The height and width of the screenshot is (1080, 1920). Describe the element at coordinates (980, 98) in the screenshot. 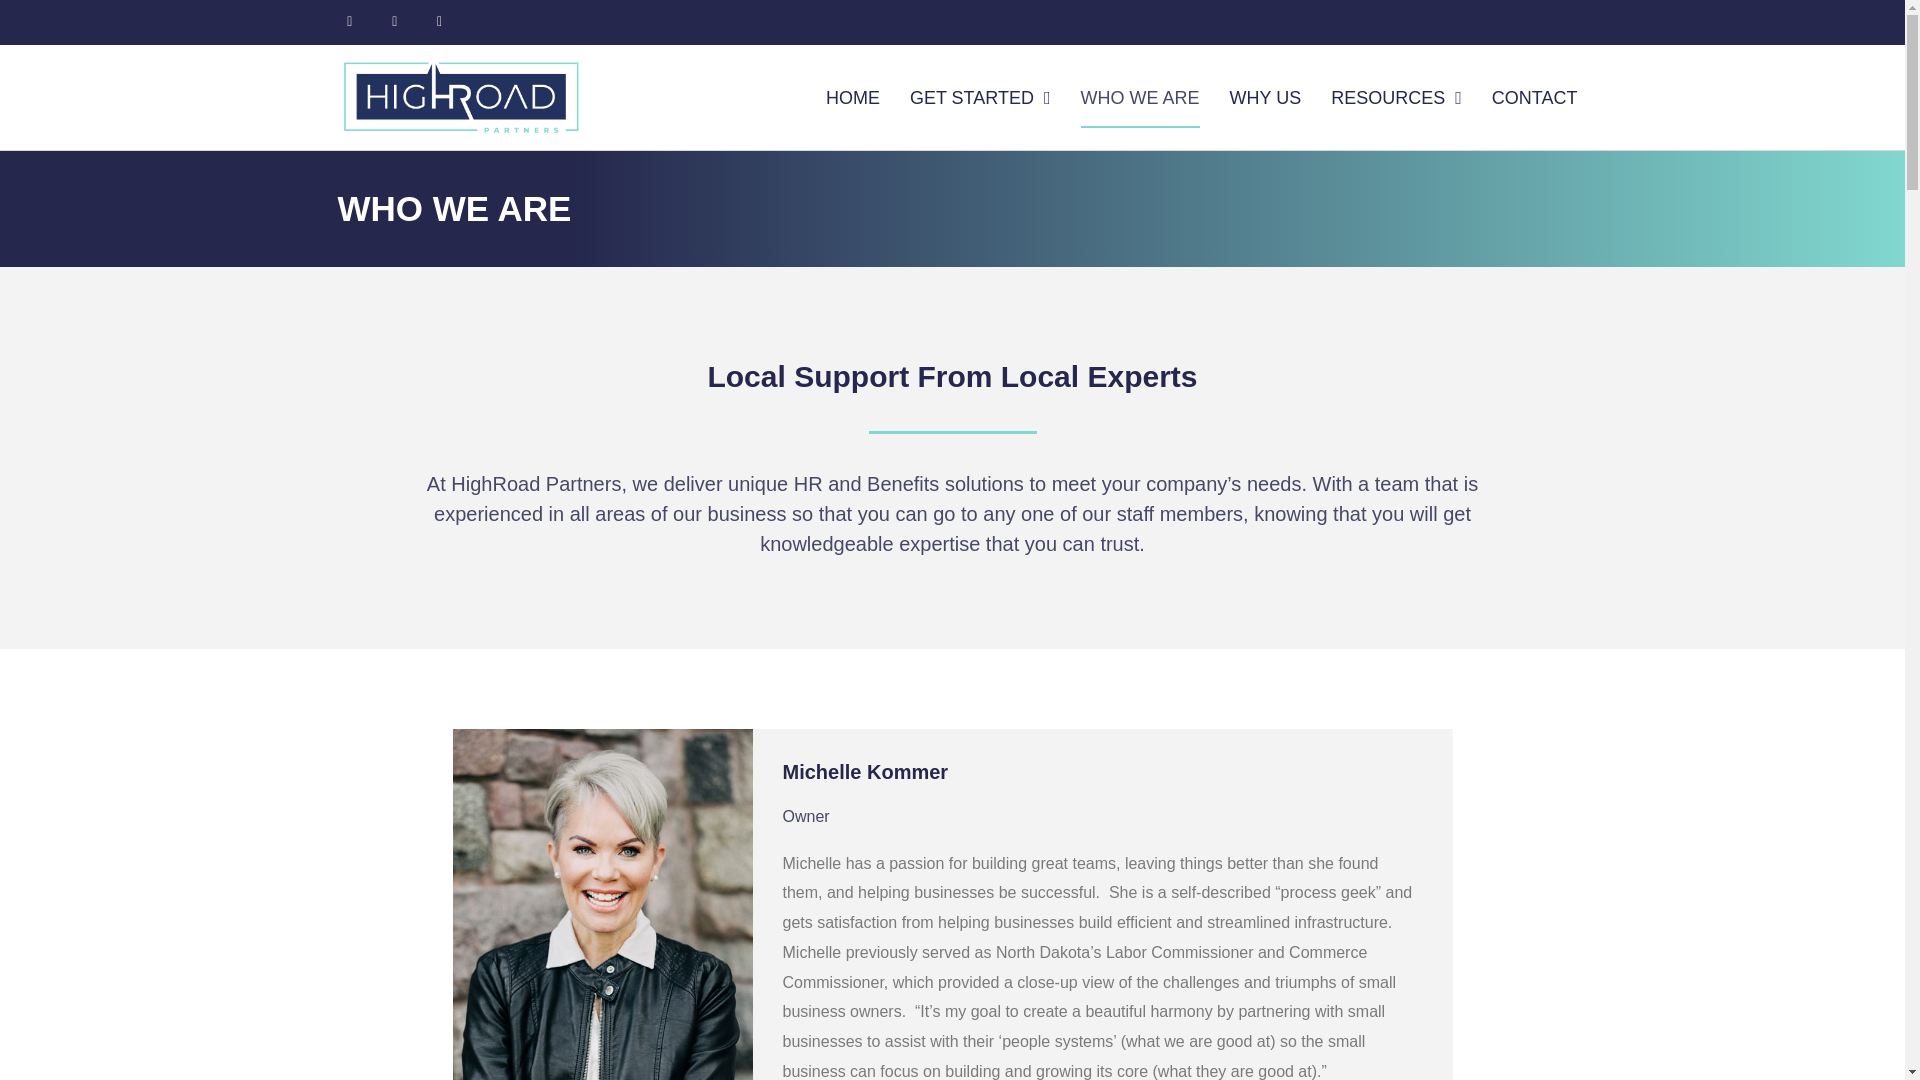

I see `GET STARTED` at that location.